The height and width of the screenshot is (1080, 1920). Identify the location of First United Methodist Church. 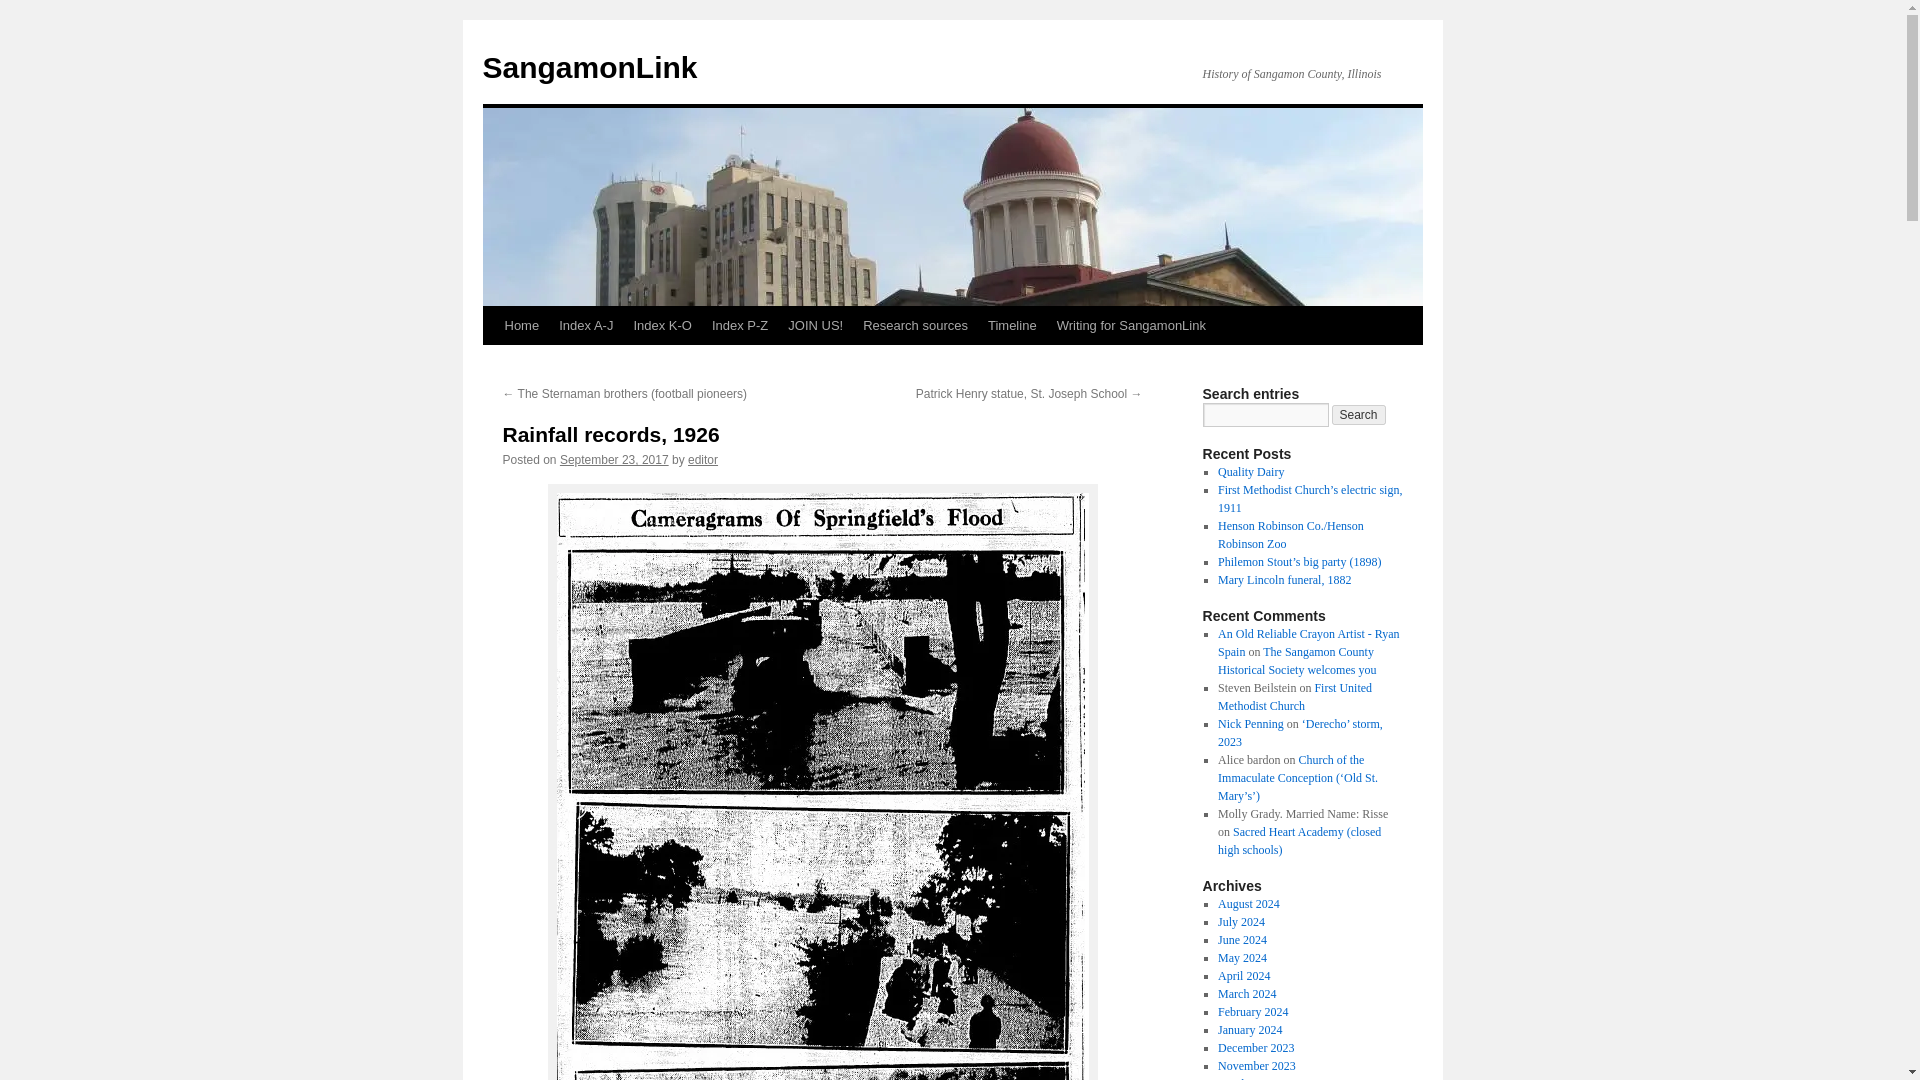
(1294, 696).